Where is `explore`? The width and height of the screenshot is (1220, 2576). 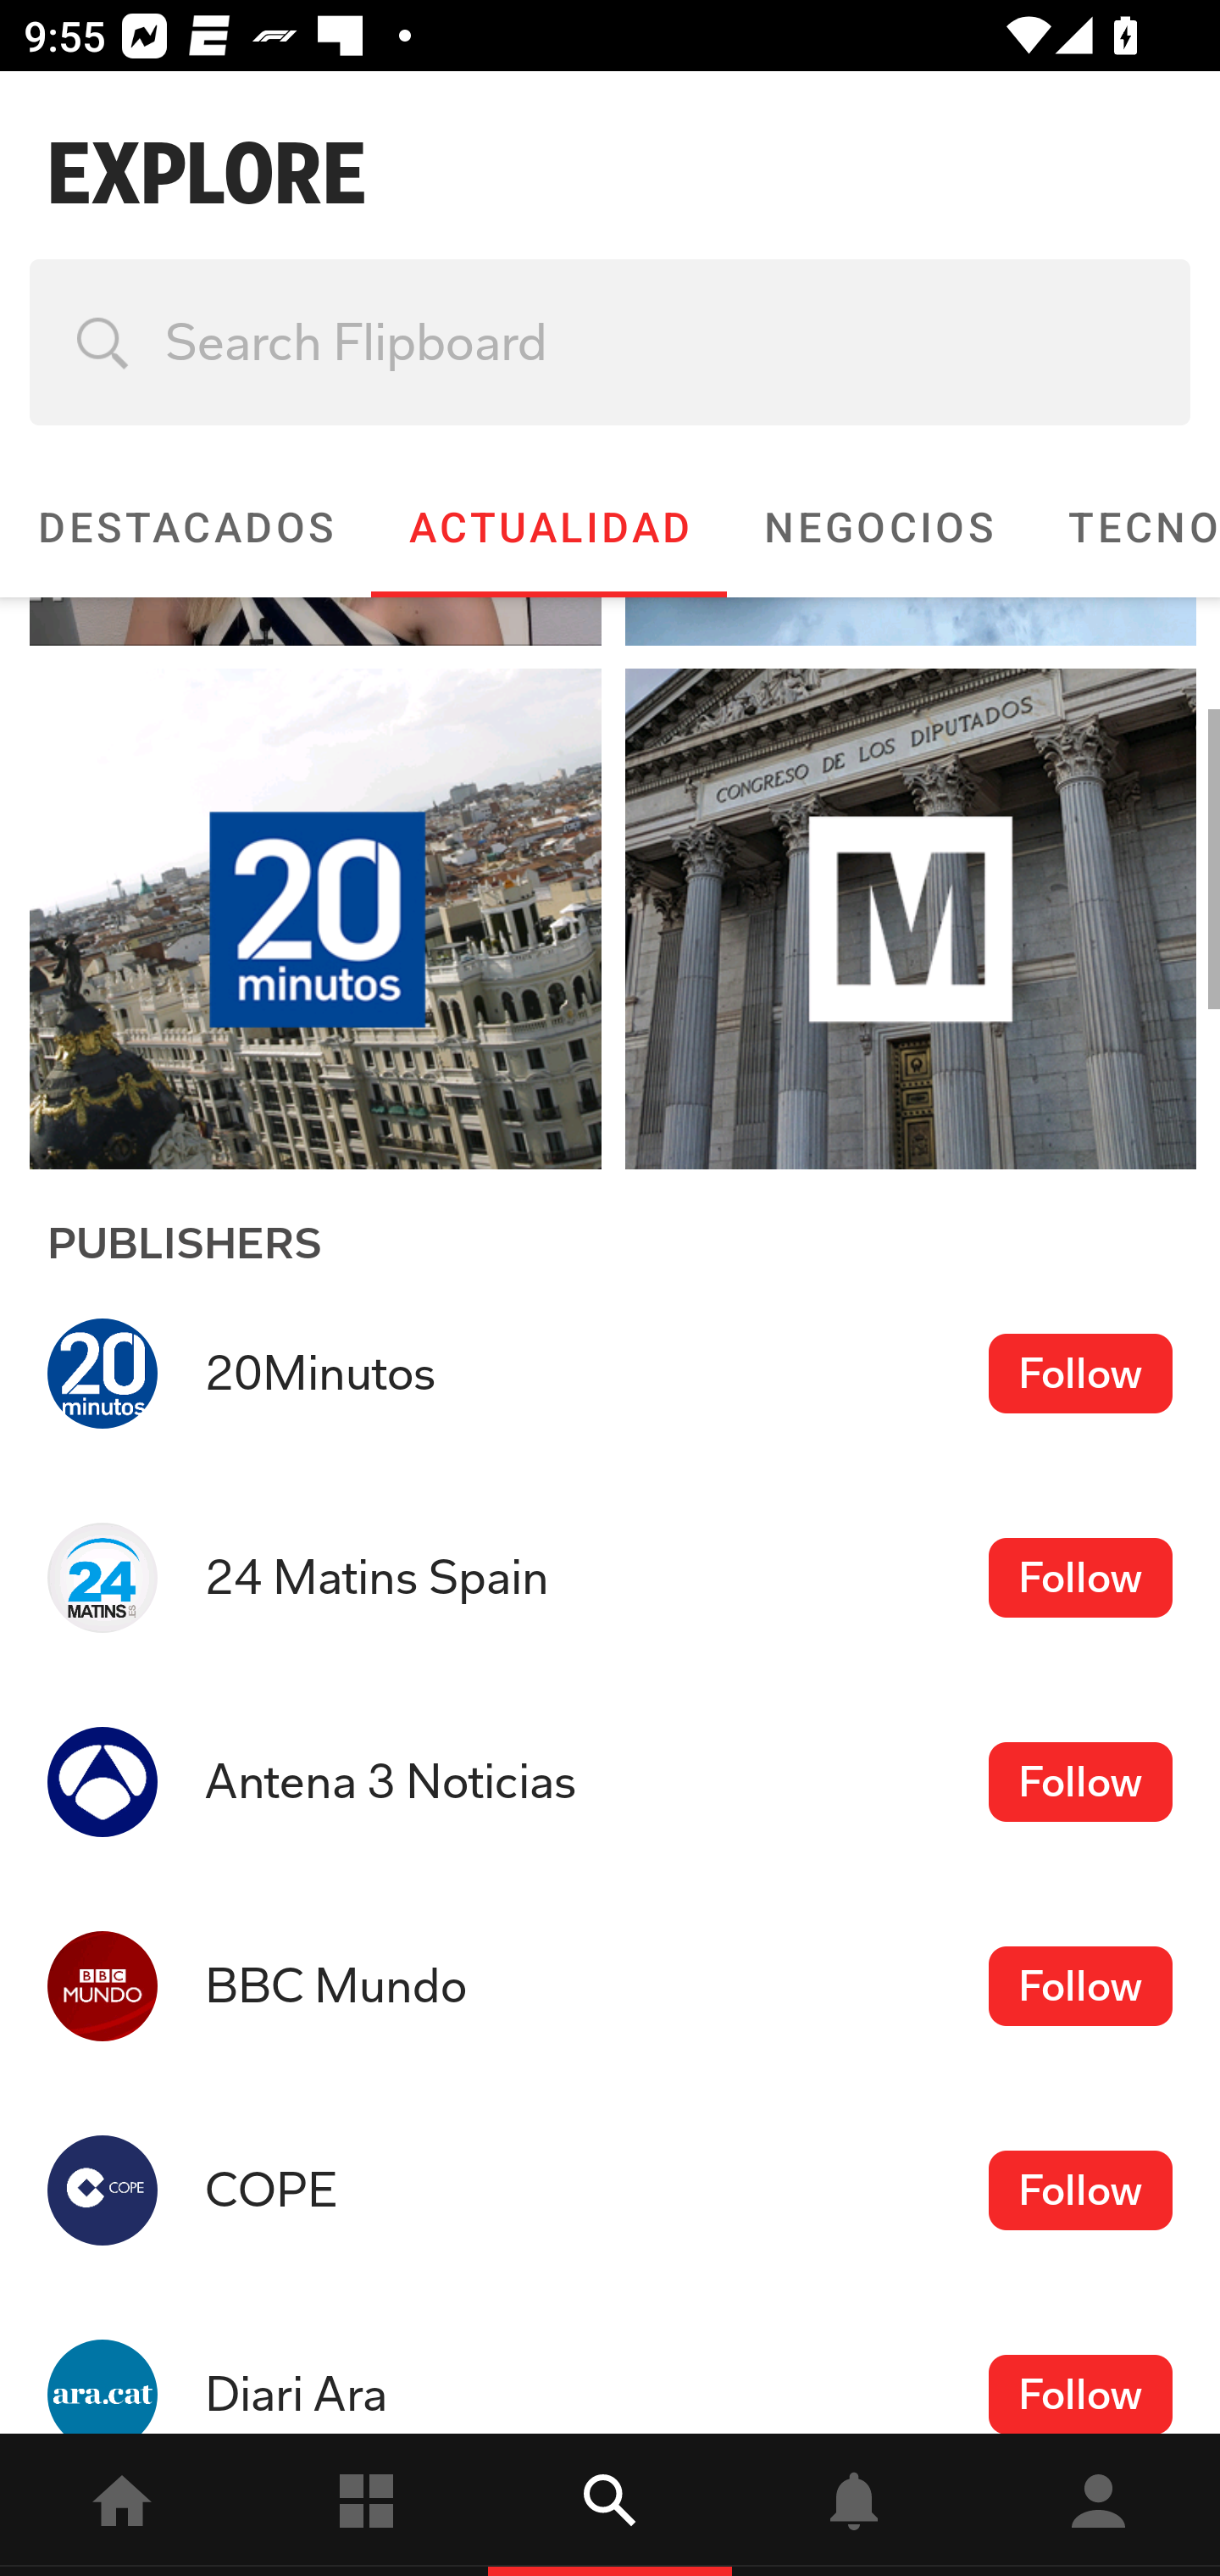
explore is located at coordinates (610, 2505).